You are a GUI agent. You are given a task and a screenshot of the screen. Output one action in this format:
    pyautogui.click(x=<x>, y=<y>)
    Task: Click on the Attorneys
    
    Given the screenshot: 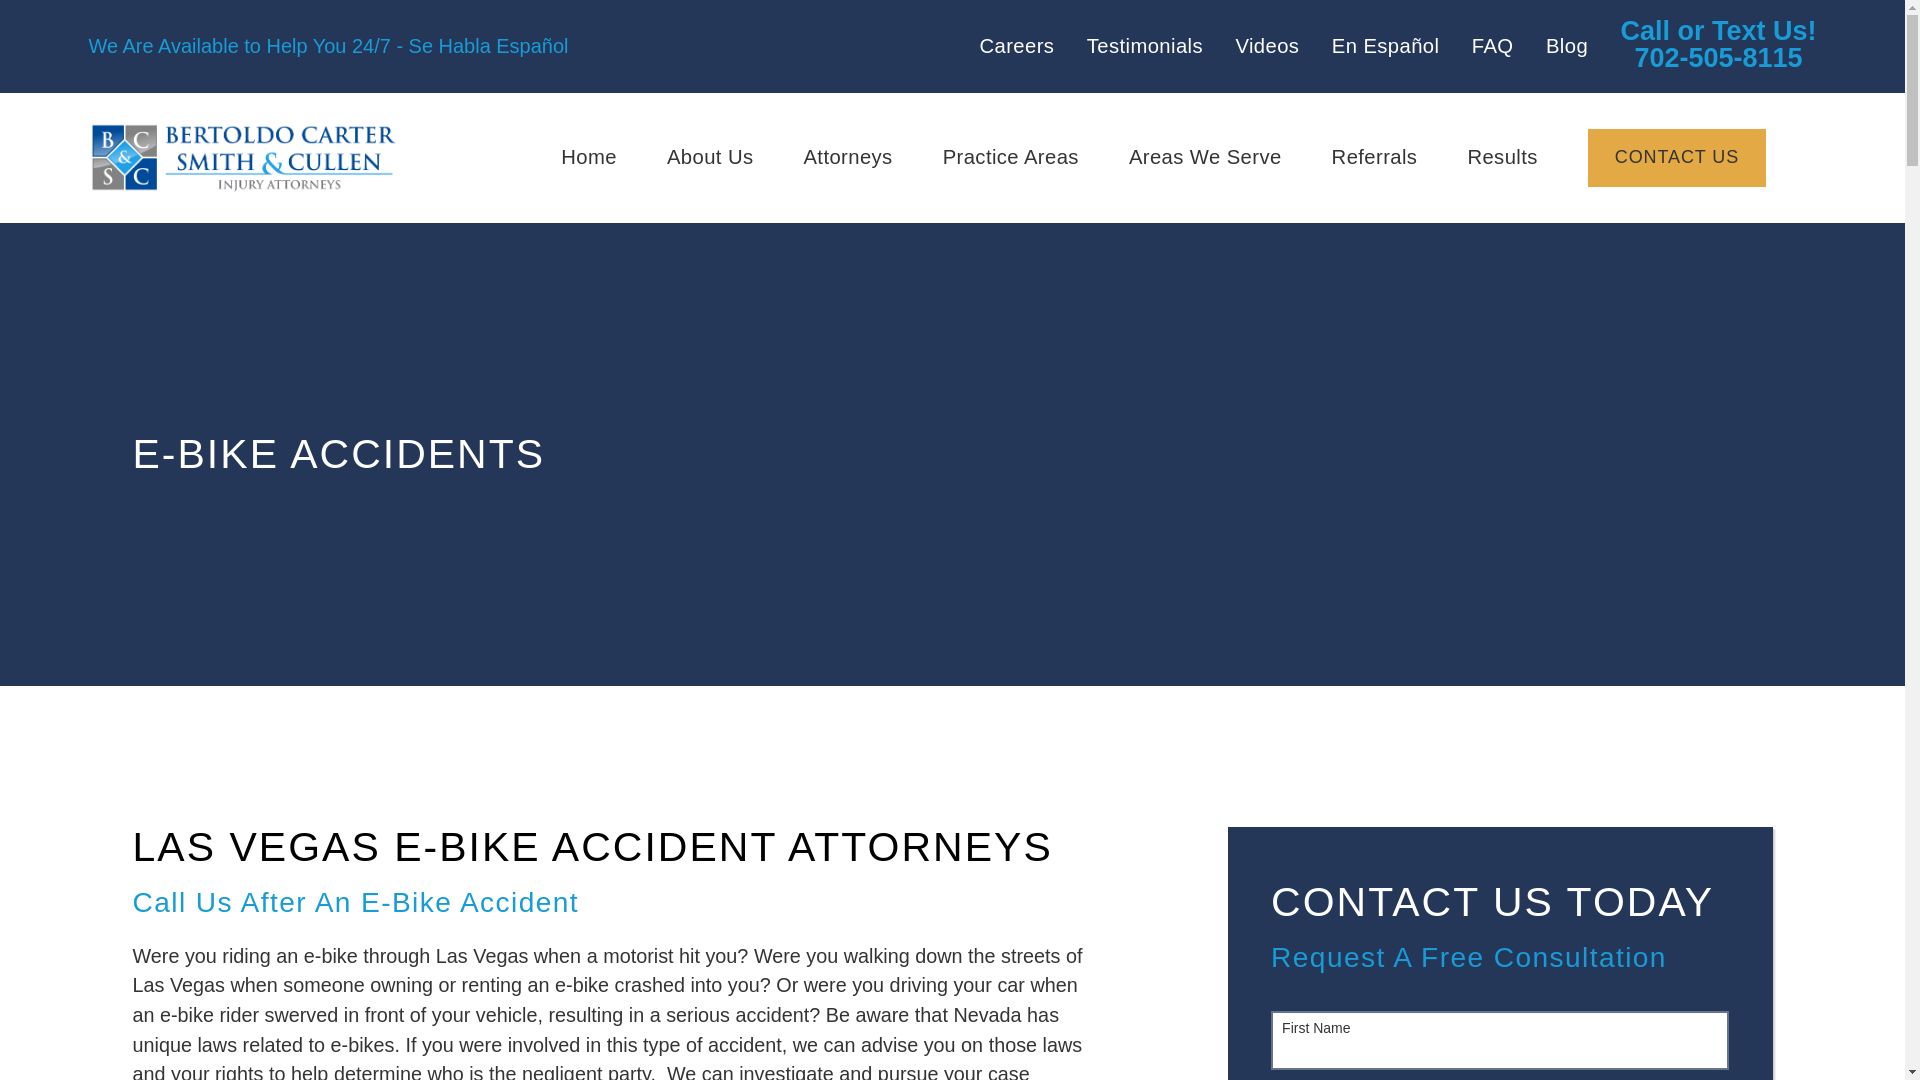 What is the action you would take?
    pyautogui.click(x=847, y=158)
    